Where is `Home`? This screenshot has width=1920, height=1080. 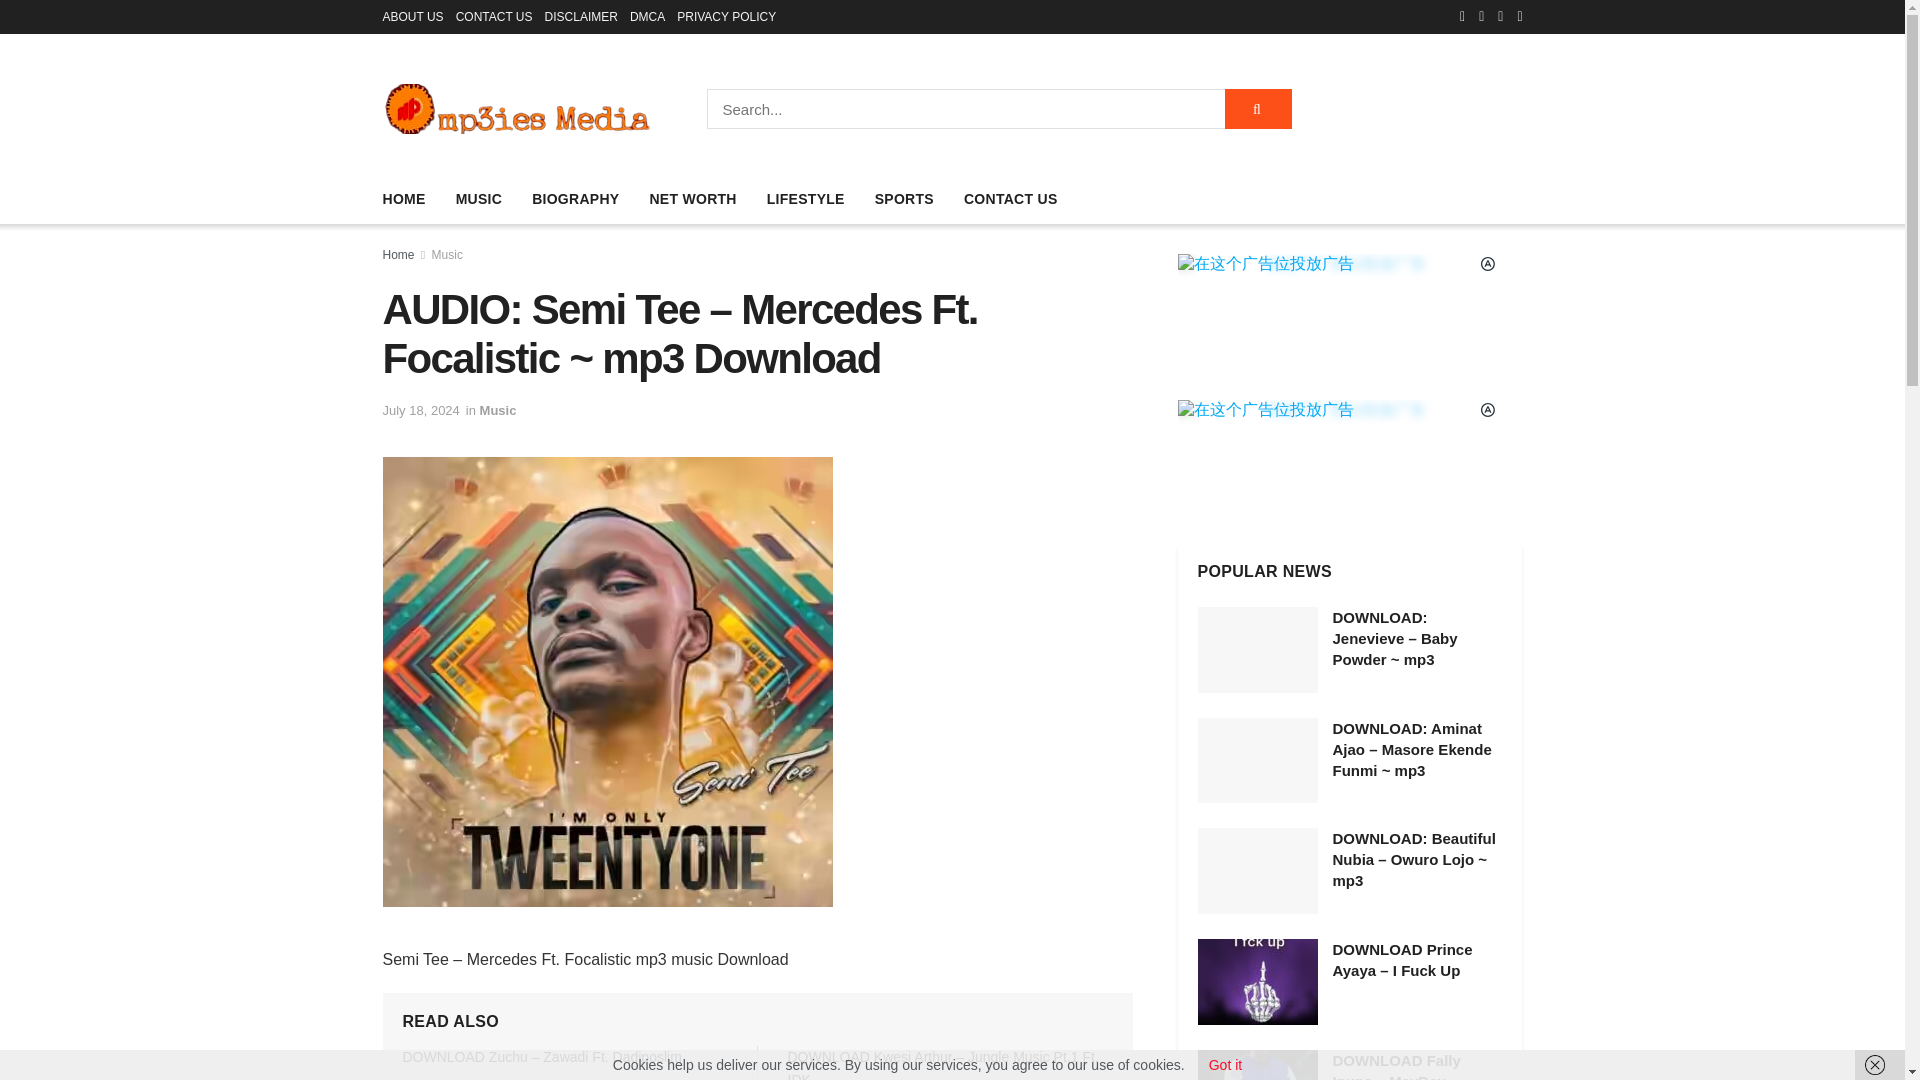 Home is located at coordinates (398, 255).